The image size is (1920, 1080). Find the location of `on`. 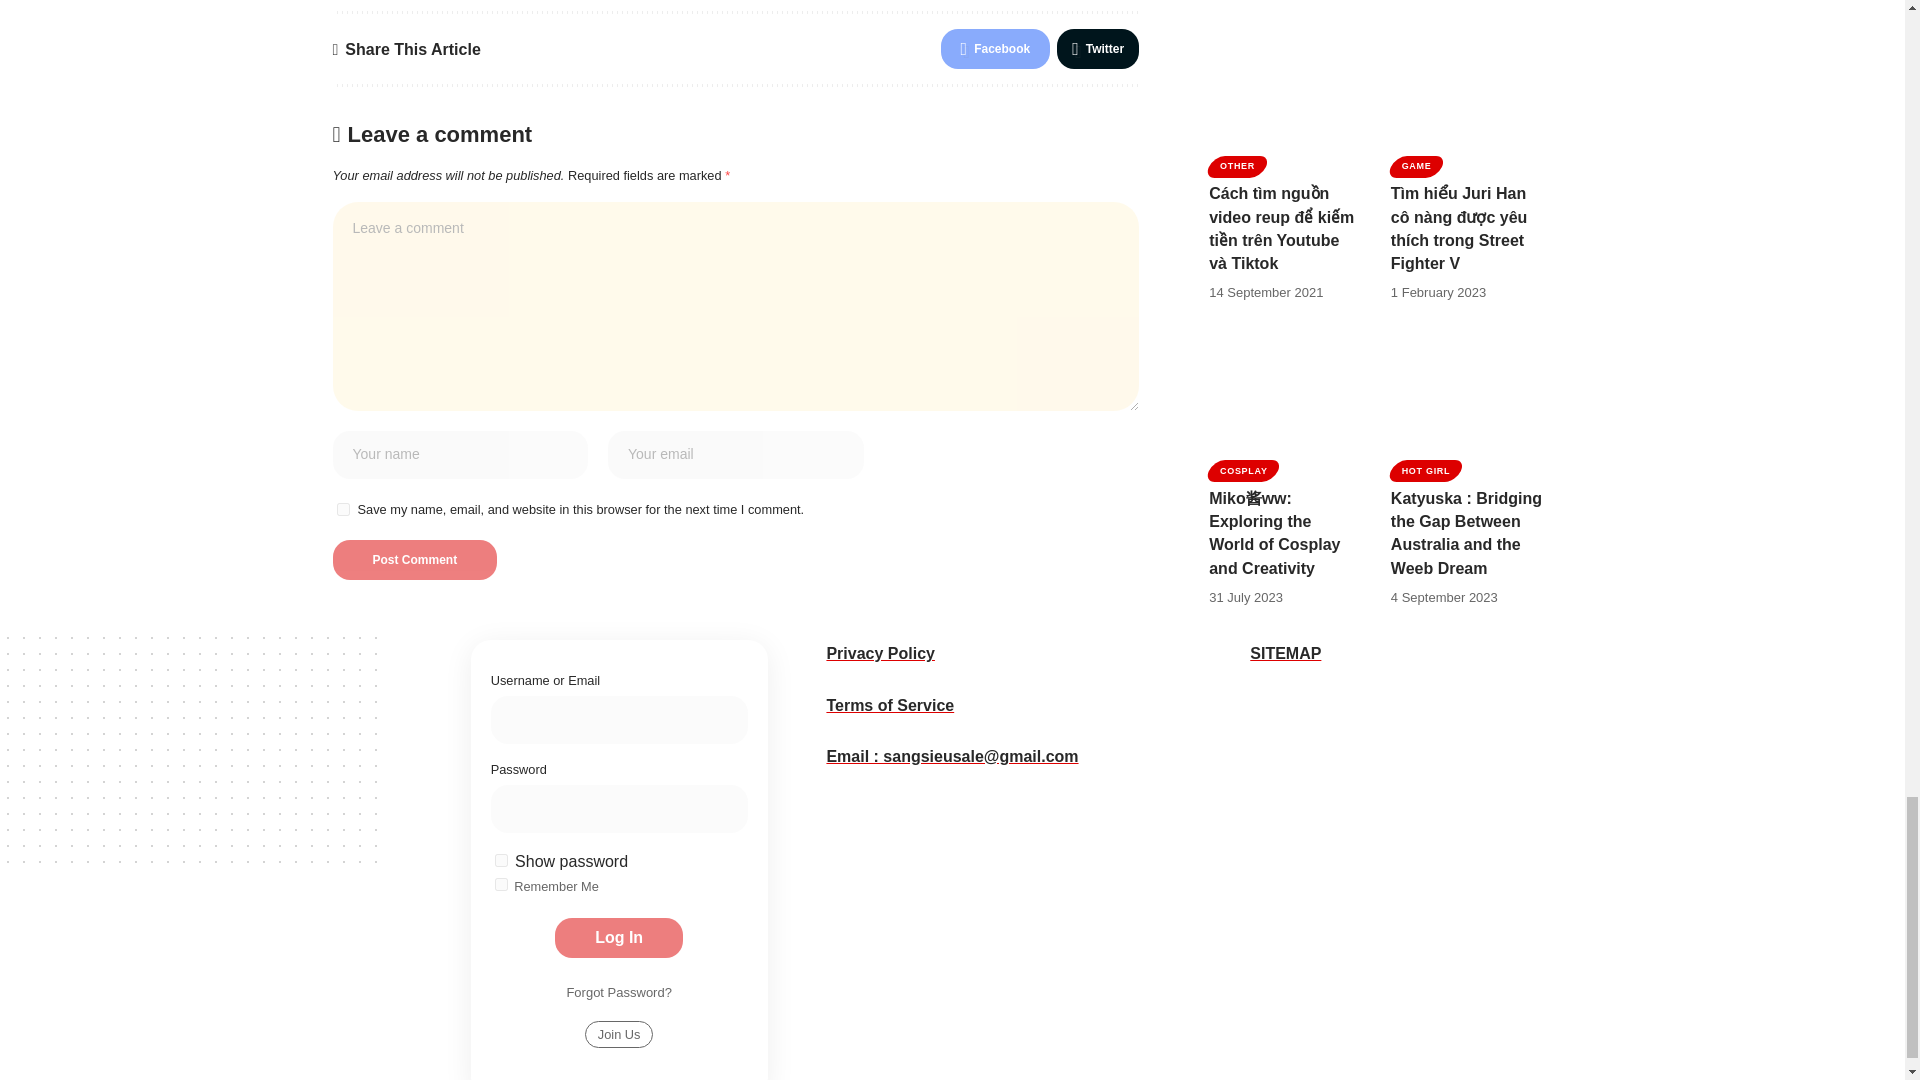

on is located at coordinates (502, 860).